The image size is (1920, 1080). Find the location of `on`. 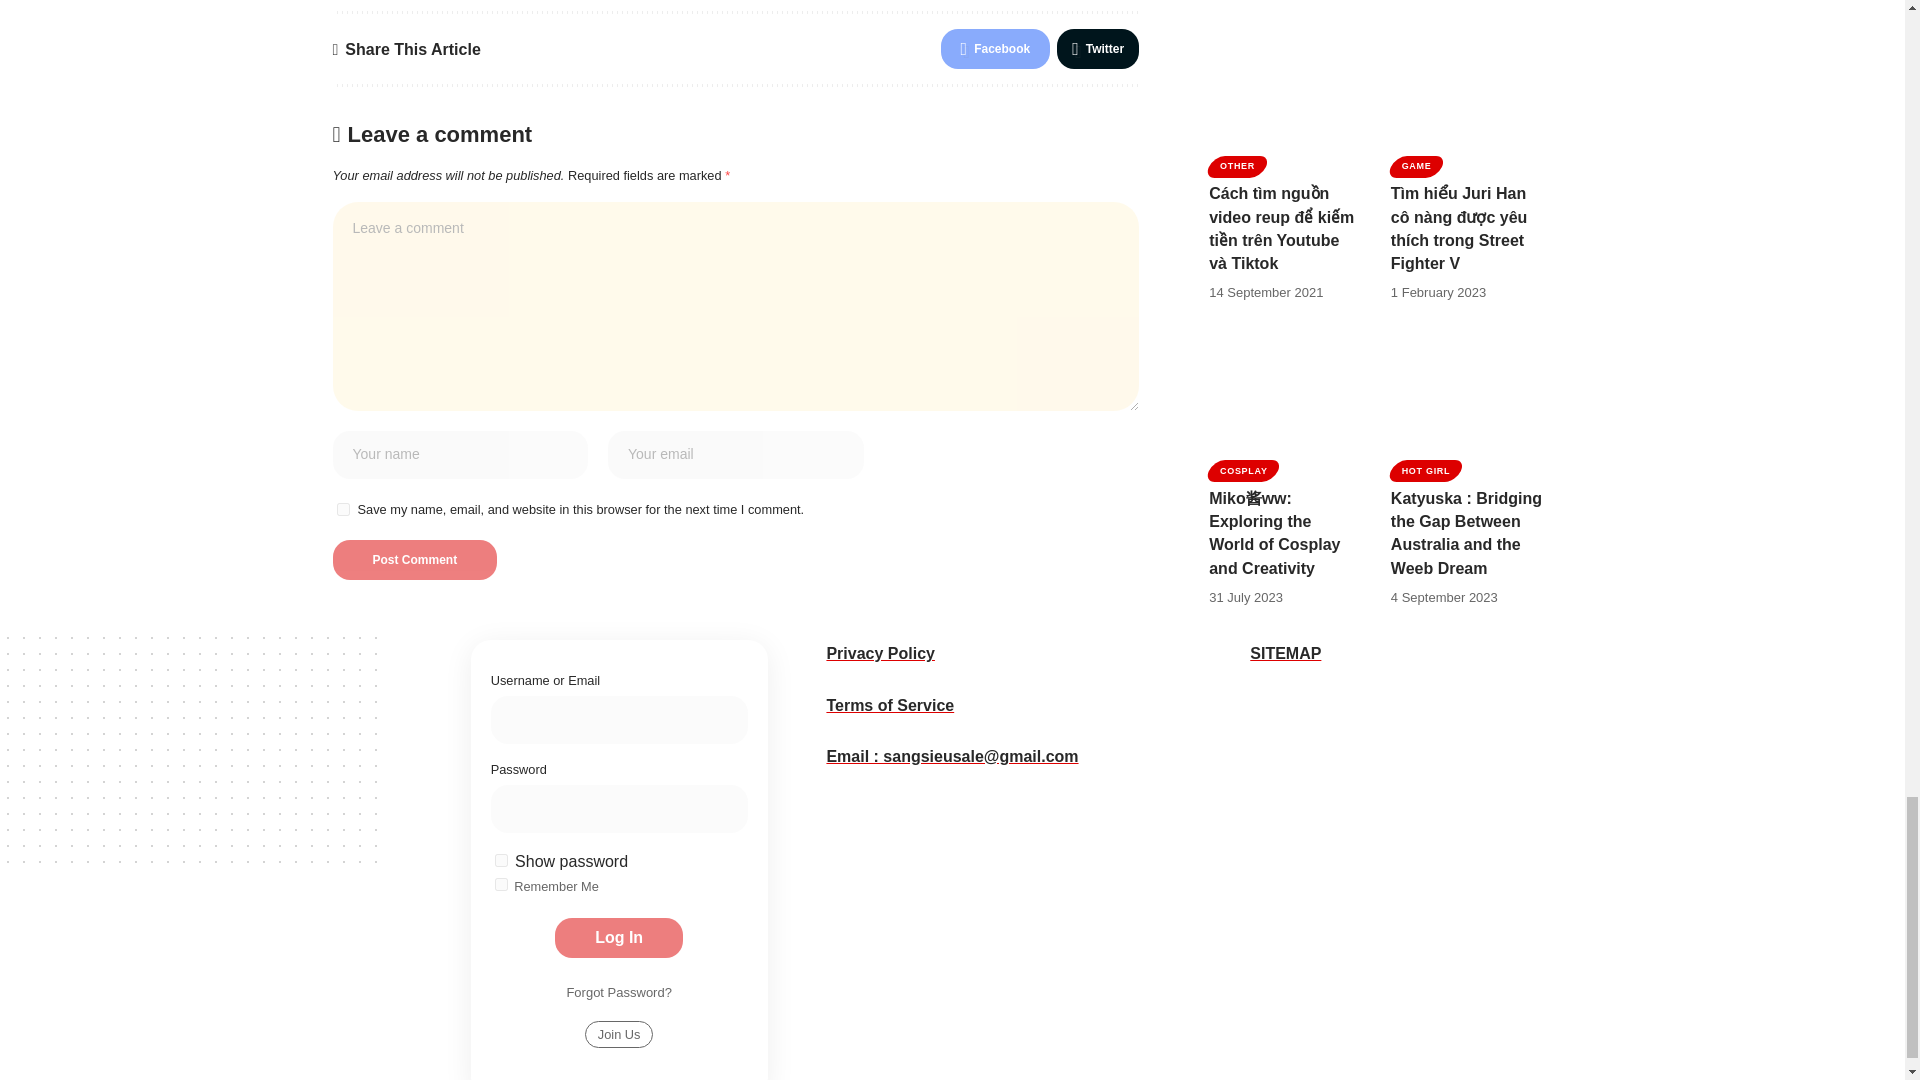

on is located at coordinates (502, 860).